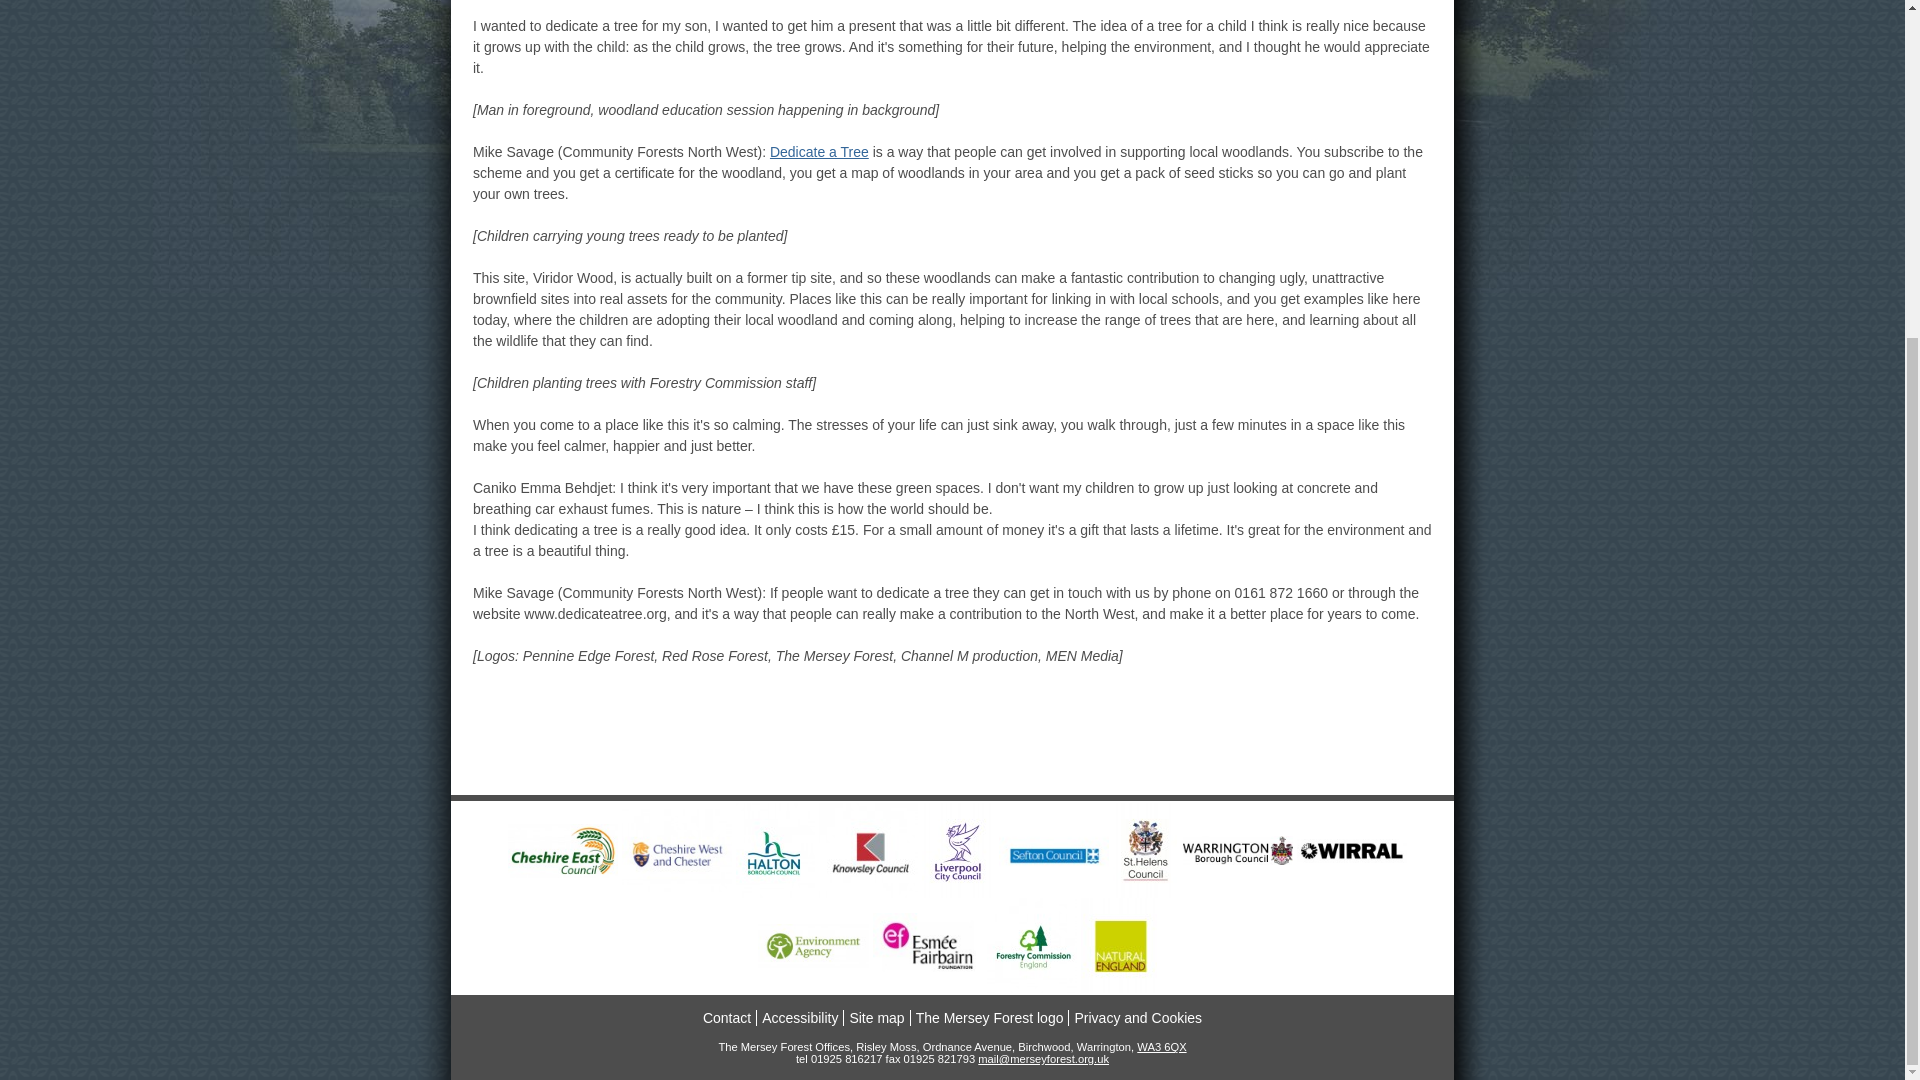 The width and height of the screenshot is (1920, 1080). I want to click on Cheshire West and Chester, so click(672, 850).